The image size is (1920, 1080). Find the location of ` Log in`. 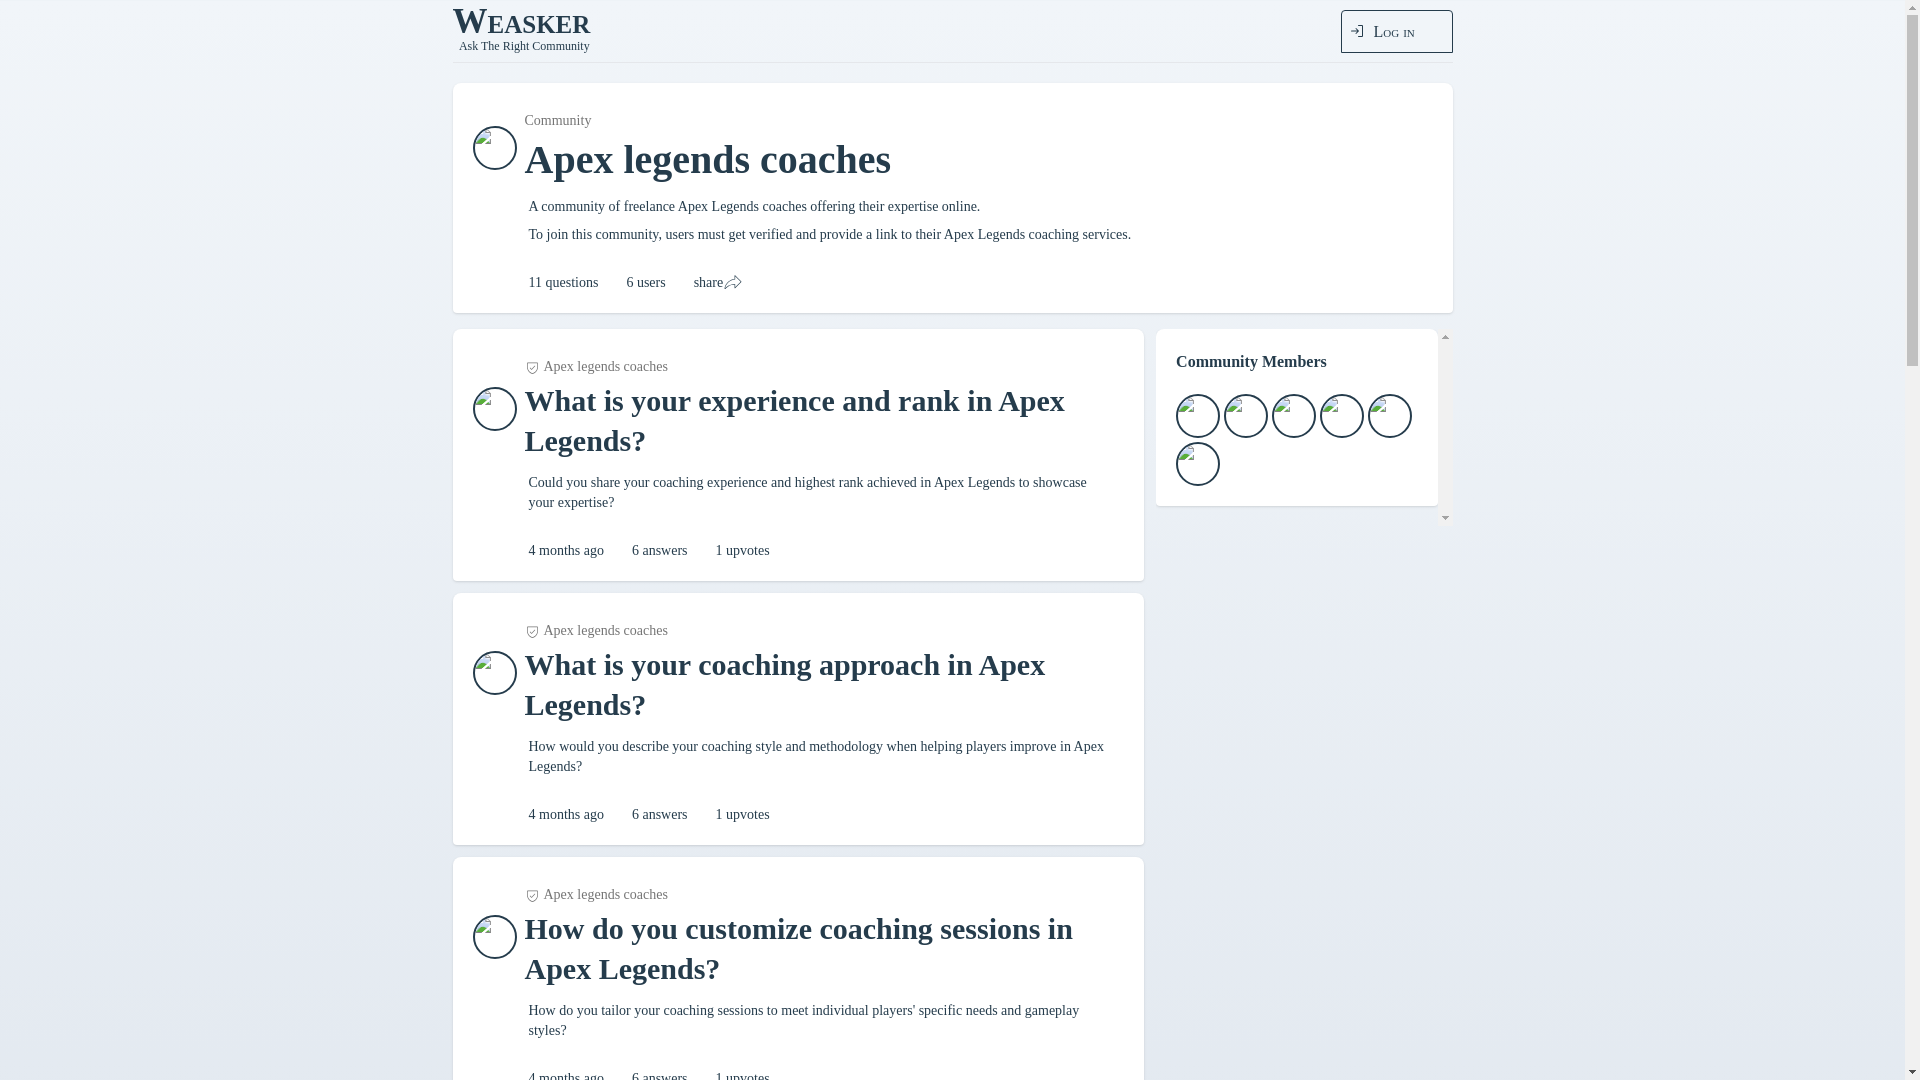

 Log in is located at coordinates (1396, 30).